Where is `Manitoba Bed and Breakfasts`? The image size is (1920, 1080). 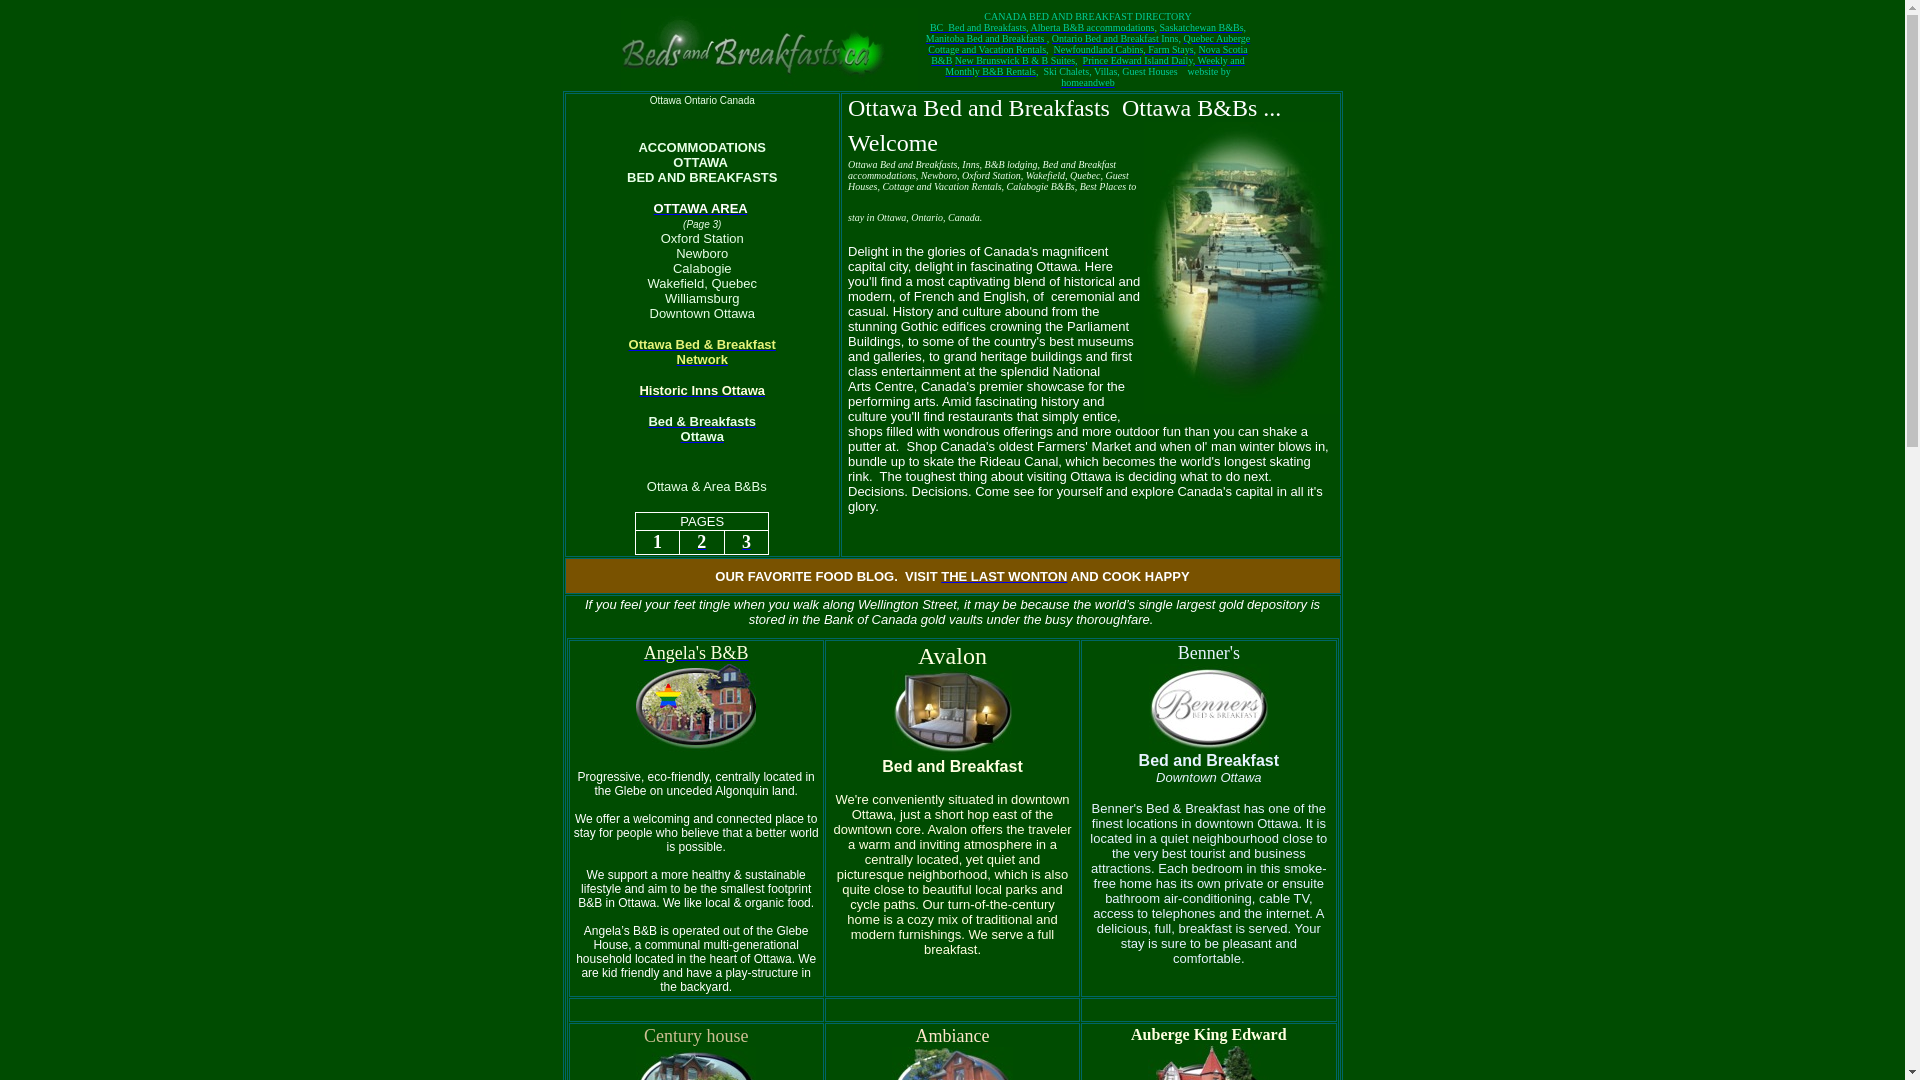
Manitoba Bed and Breakfasts is located at coordinates (986, 36).